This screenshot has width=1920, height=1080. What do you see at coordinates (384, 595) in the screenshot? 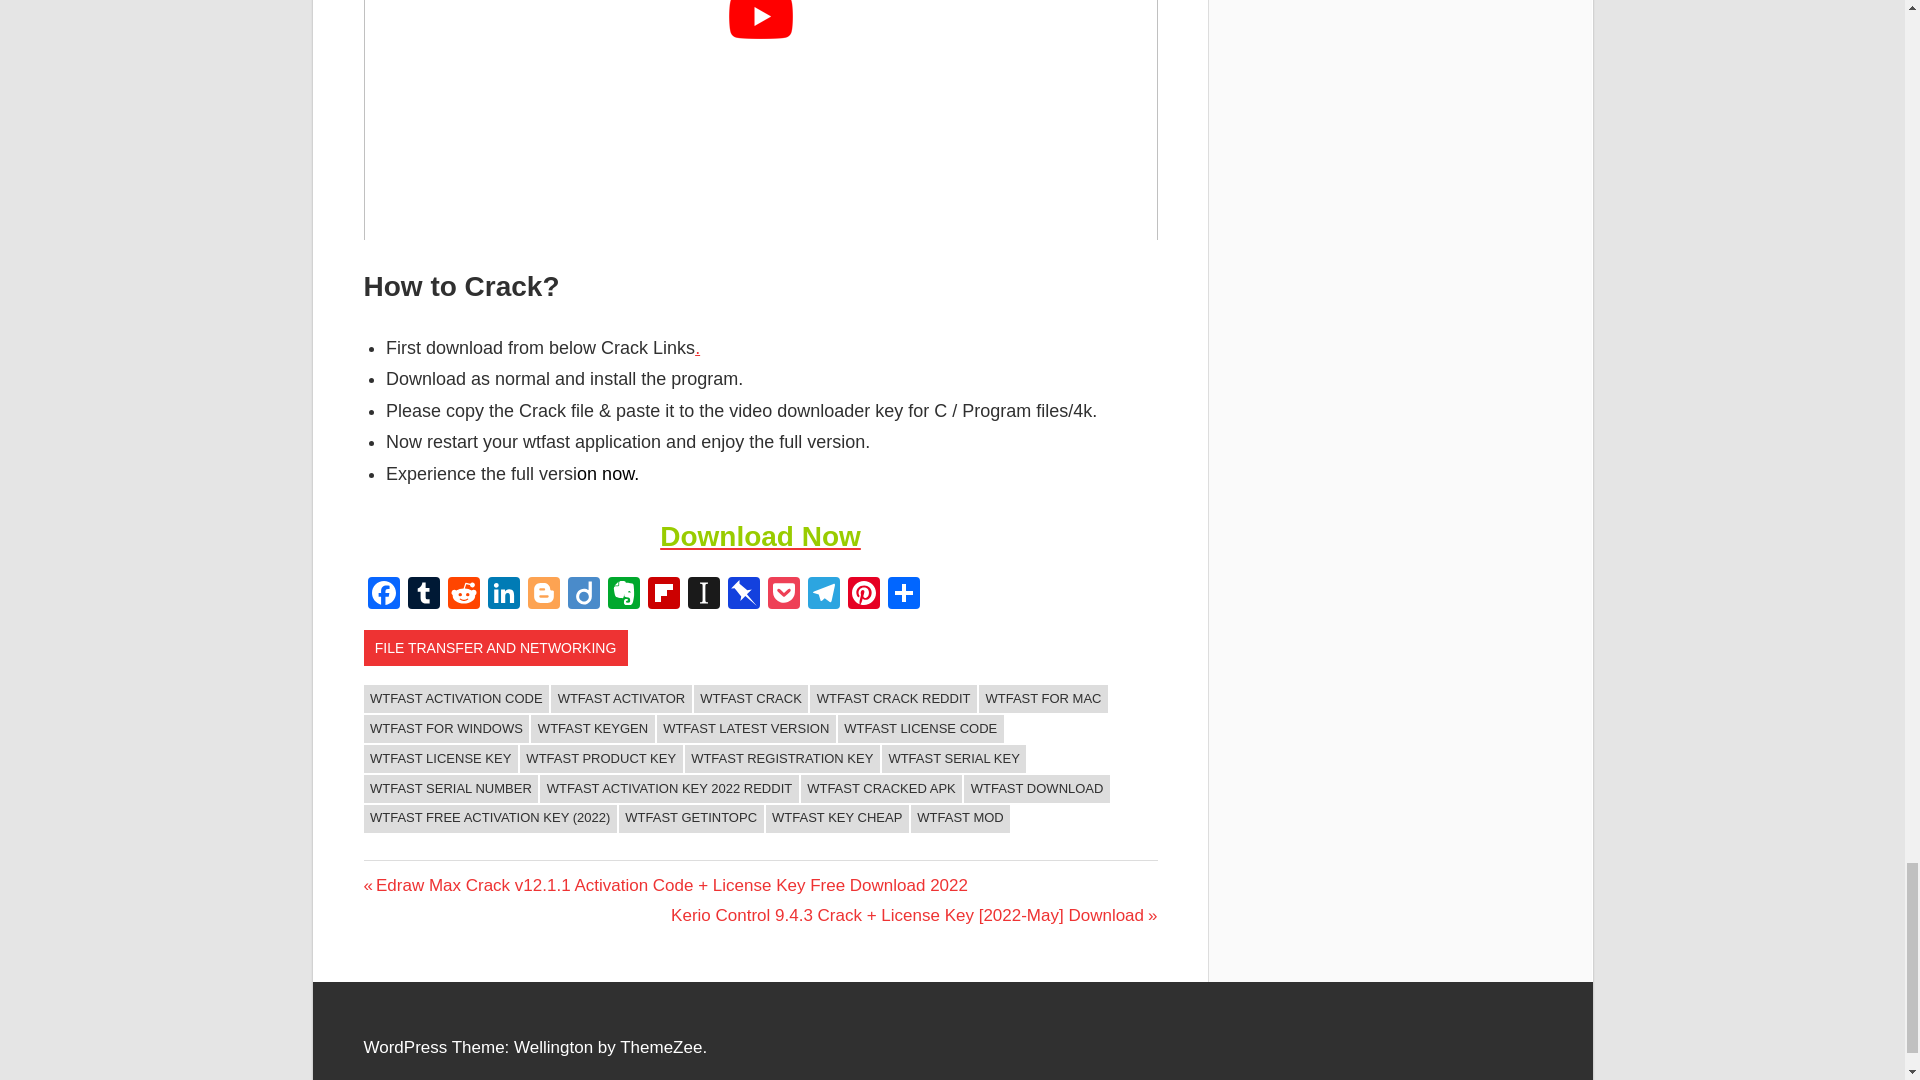
I see `Facebook` at bounding box center [384, 595].